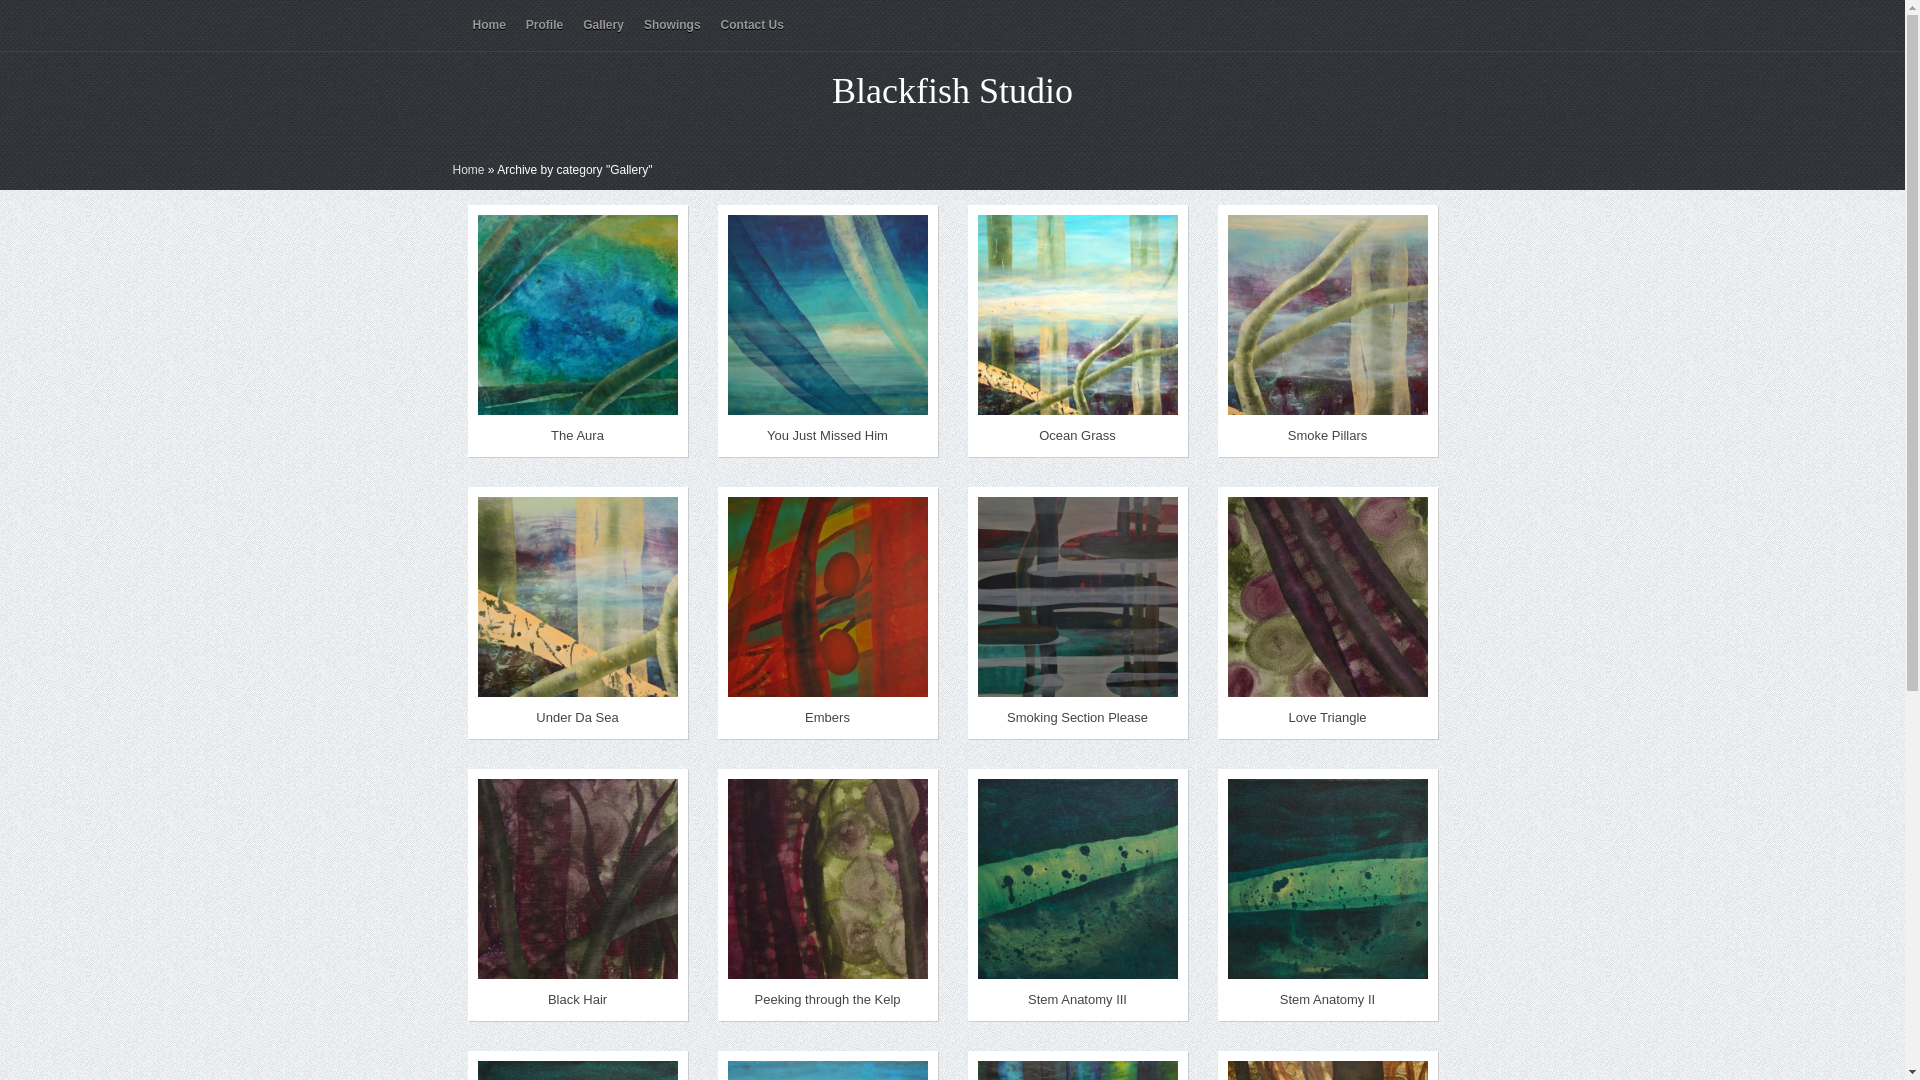 The width and height of the screenshot is (1920, 1080). I want to click on Embers, so click(828, 718).